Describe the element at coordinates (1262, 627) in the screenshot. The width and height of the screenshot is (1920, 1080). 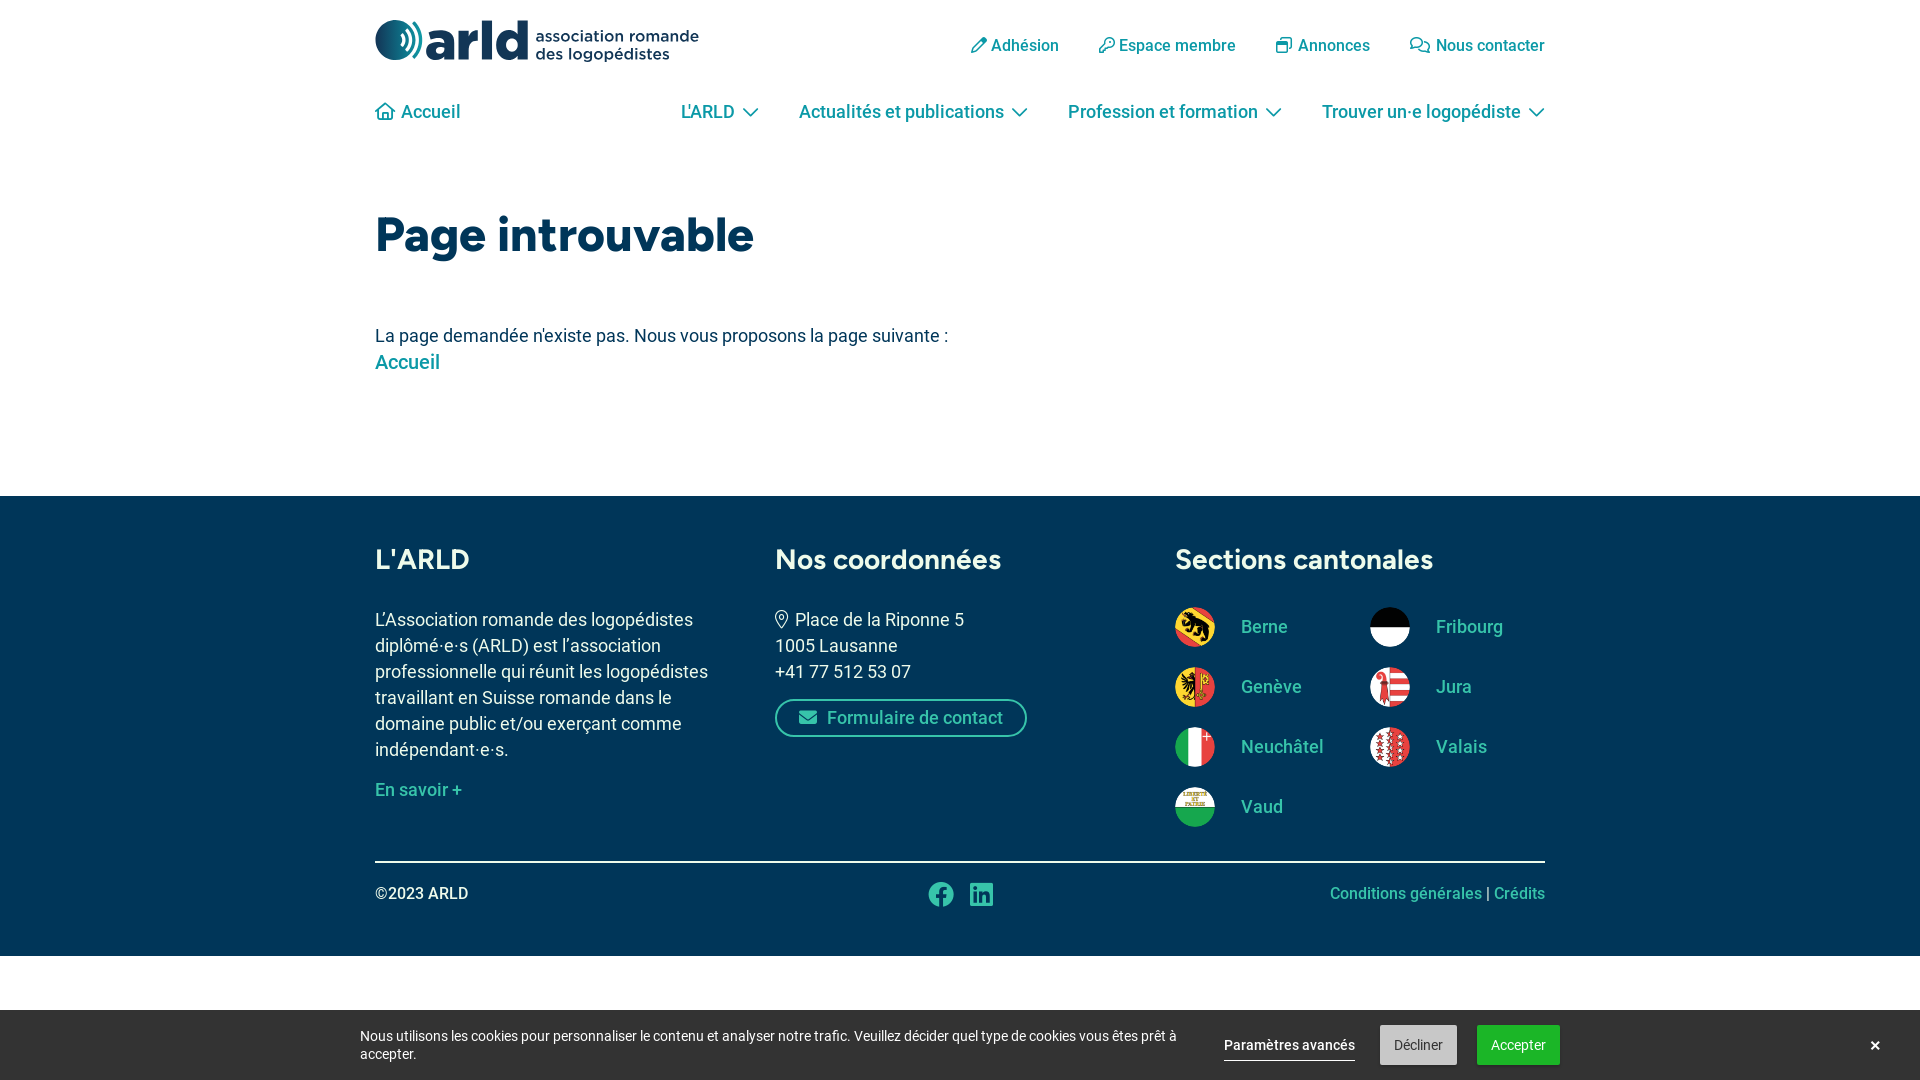
I see `Berne` at that location.